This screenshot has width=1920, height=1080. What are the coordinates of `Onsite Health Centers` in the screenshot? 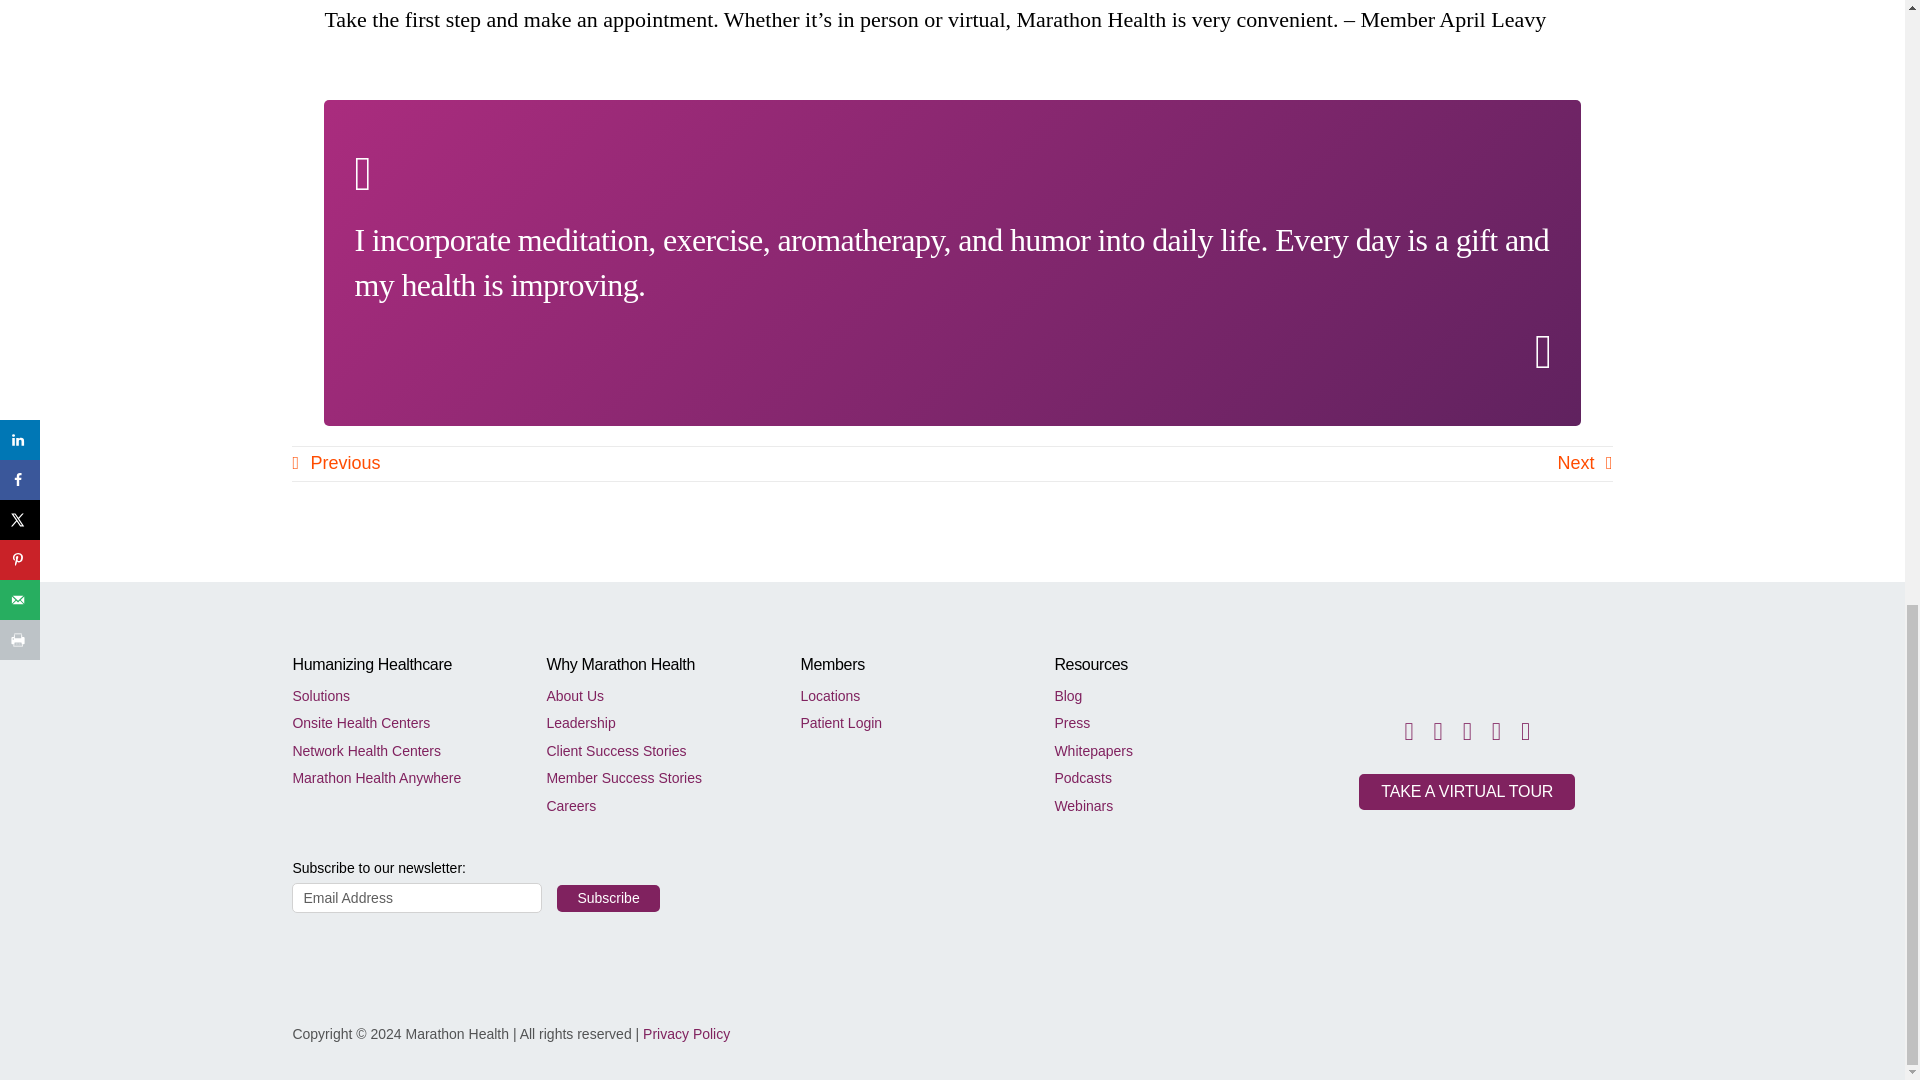 It's located at (398, 720).